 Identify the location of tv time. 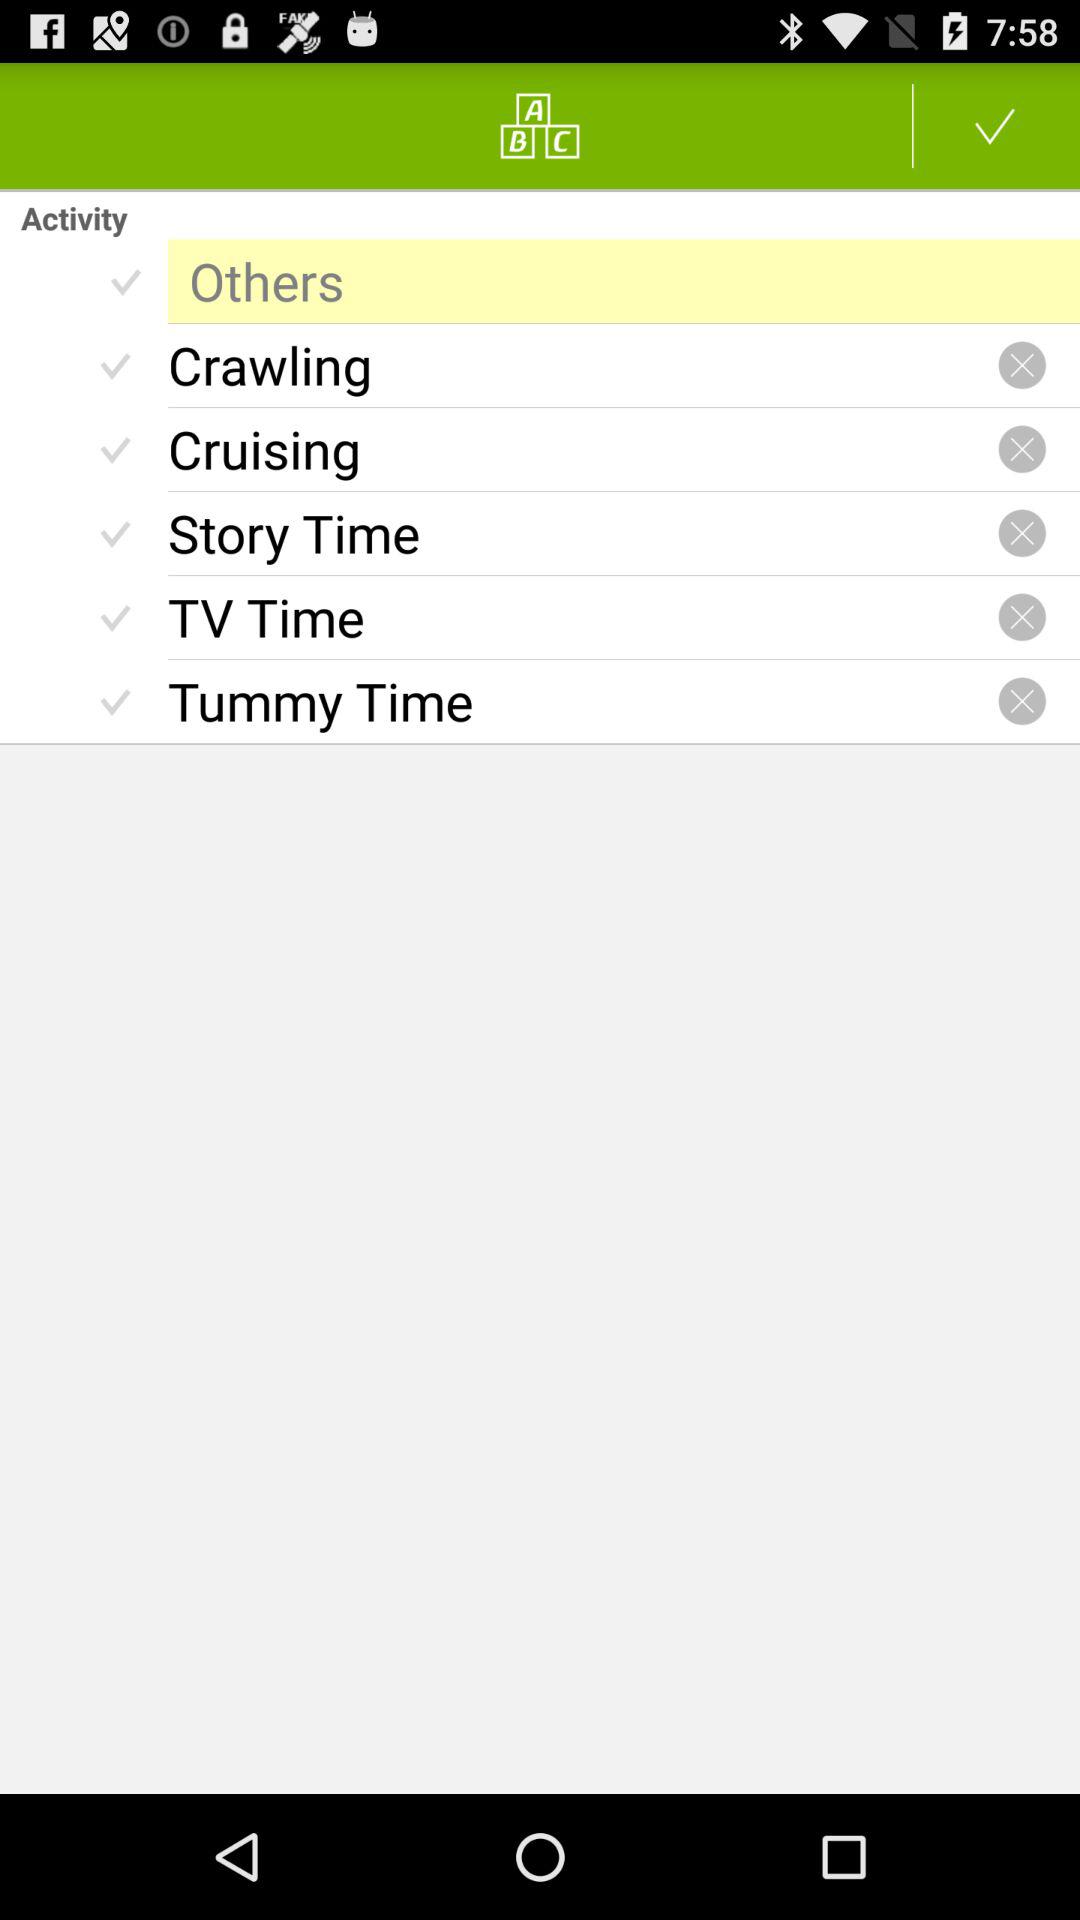
(1022, 617).